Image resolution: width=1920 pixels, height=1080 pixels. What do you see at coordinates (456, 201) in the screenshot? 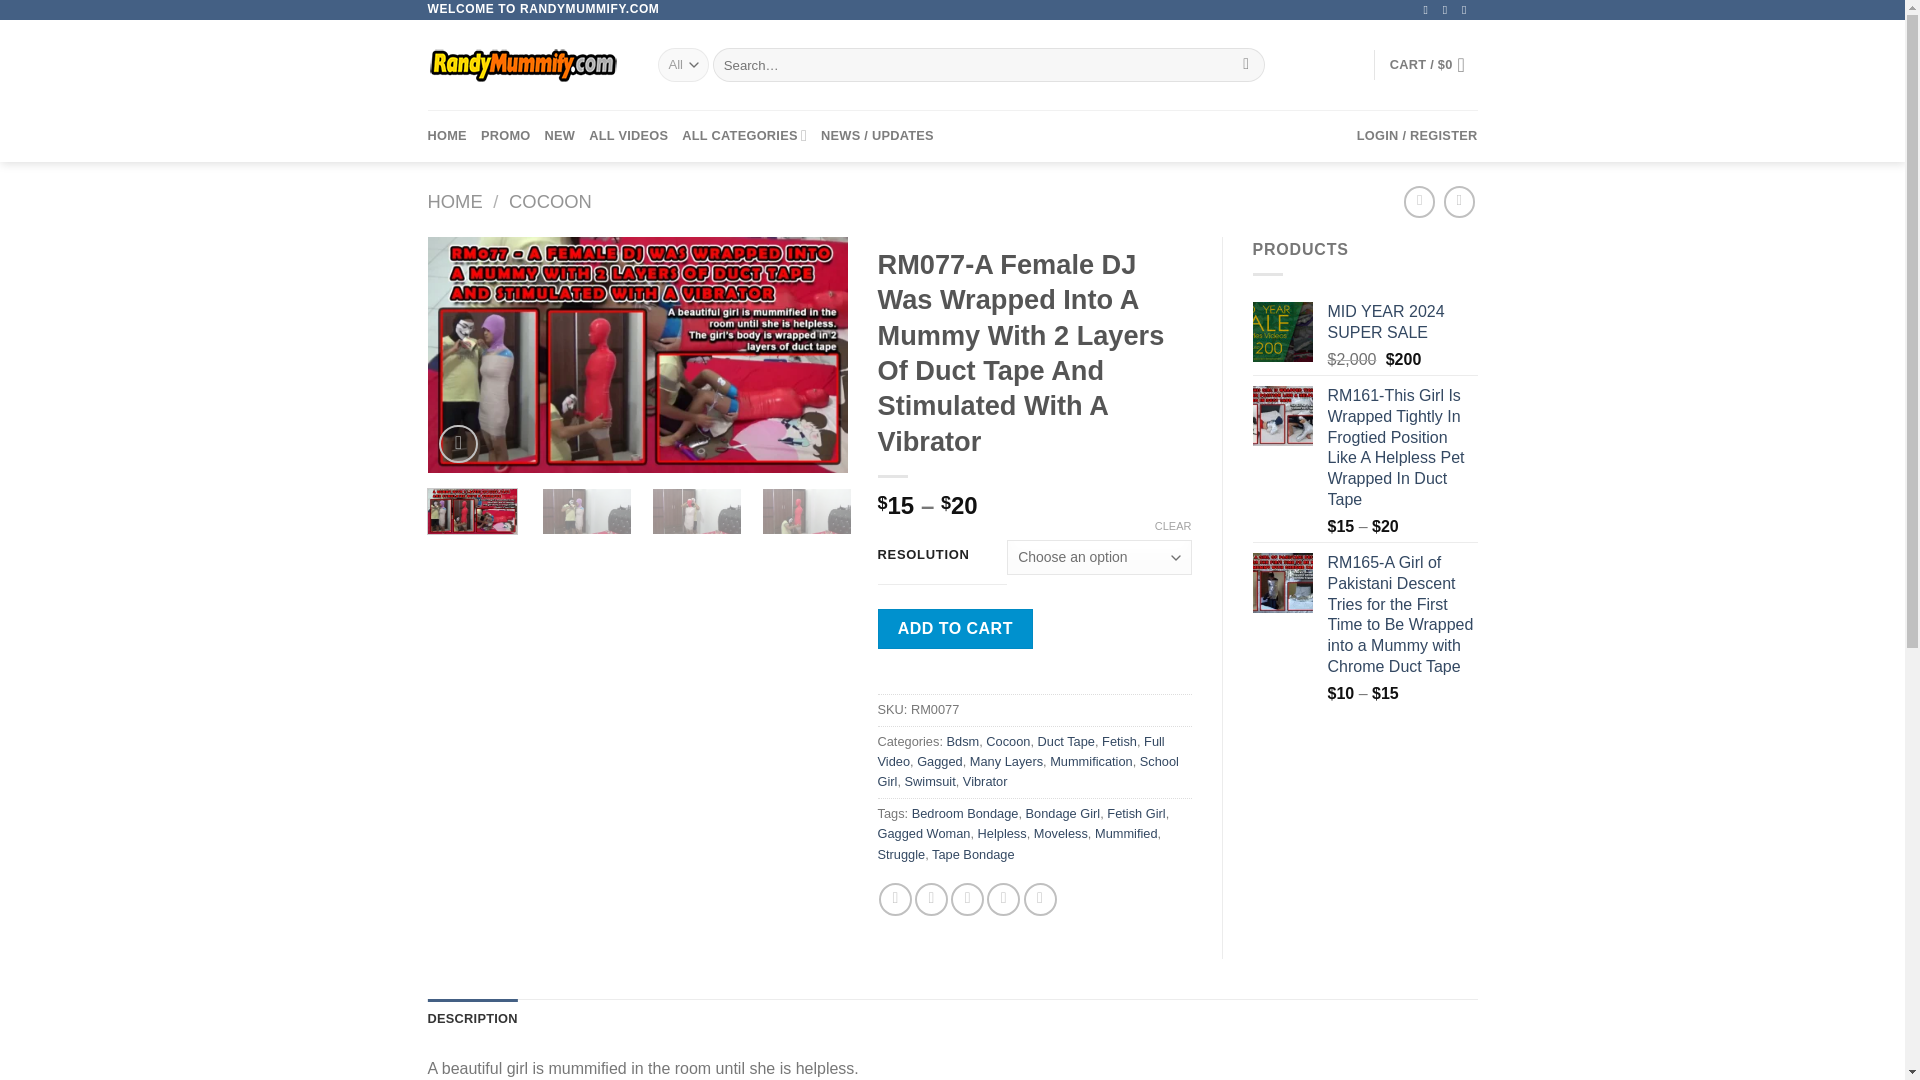
I see `HOME` at bounding box center [456, 201].